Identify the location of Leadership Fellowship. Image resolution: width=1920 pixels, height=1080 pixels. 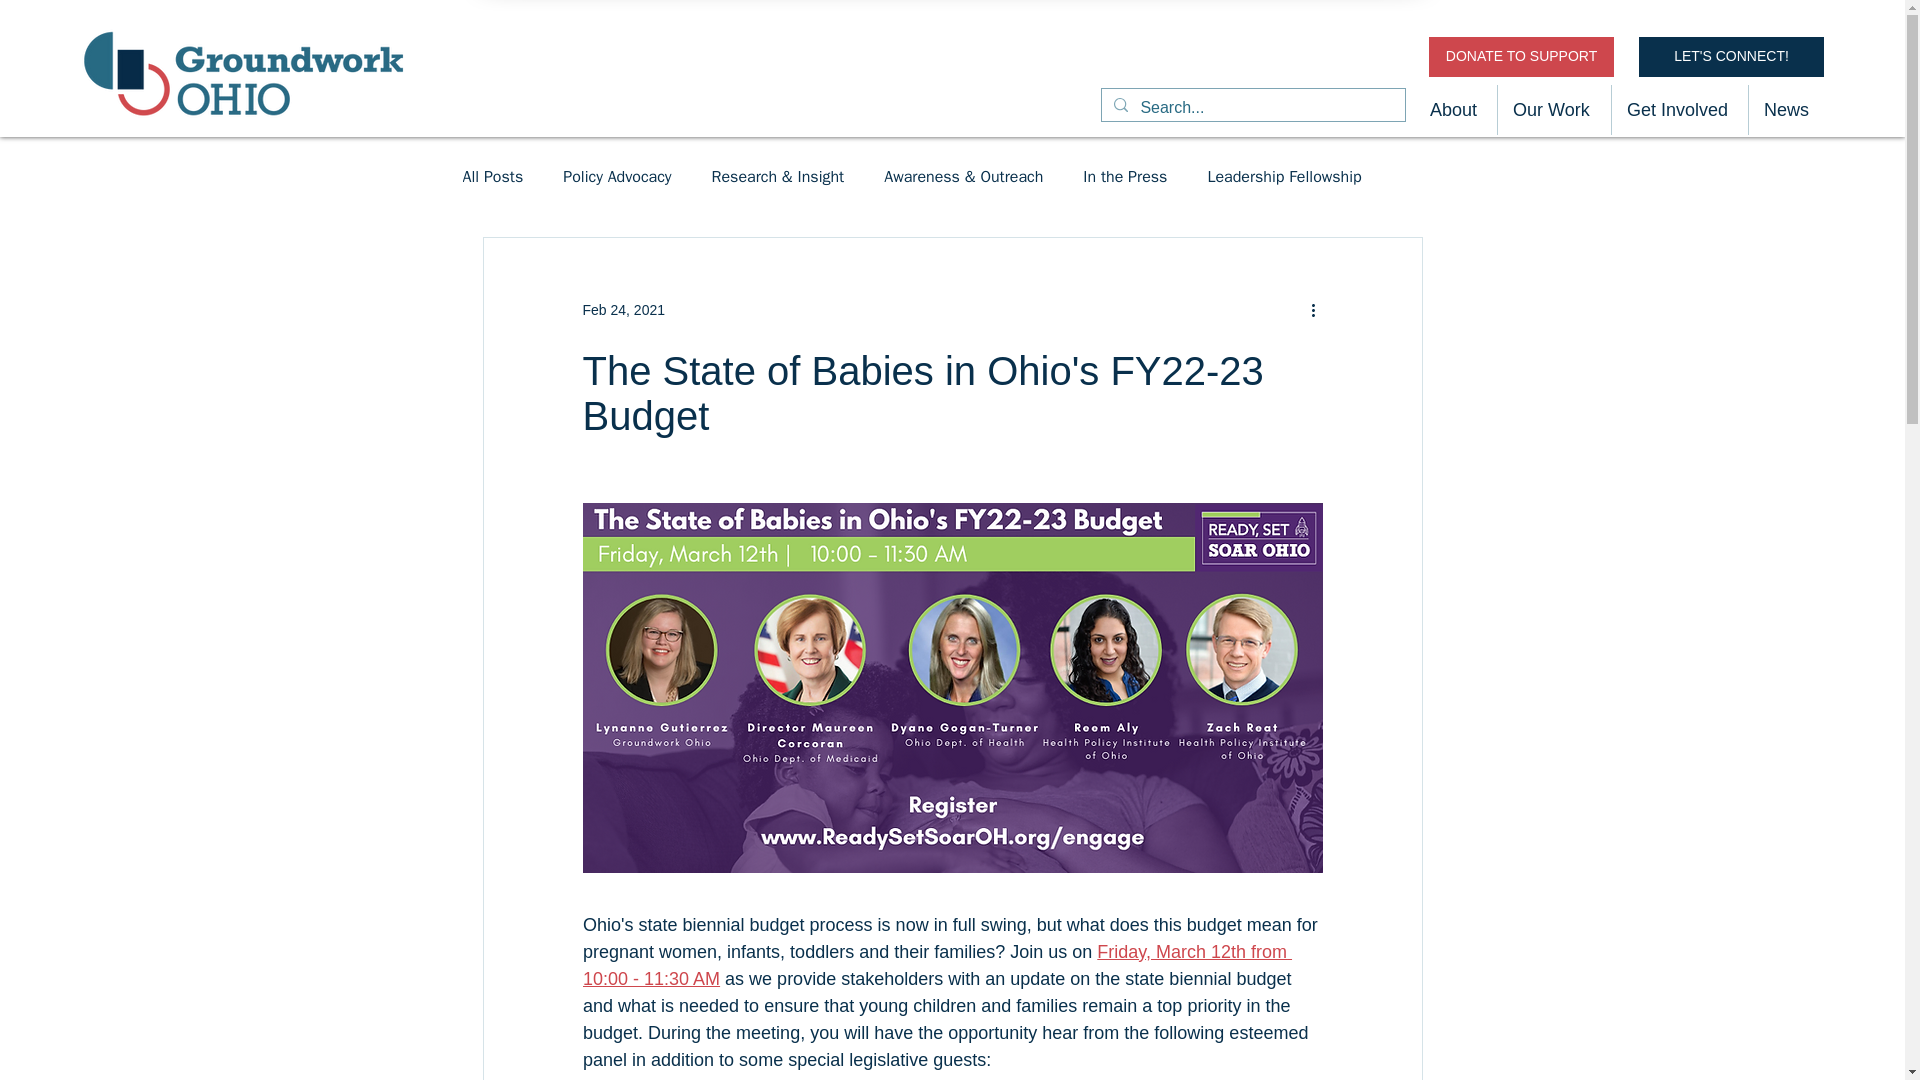
(1284, 176).